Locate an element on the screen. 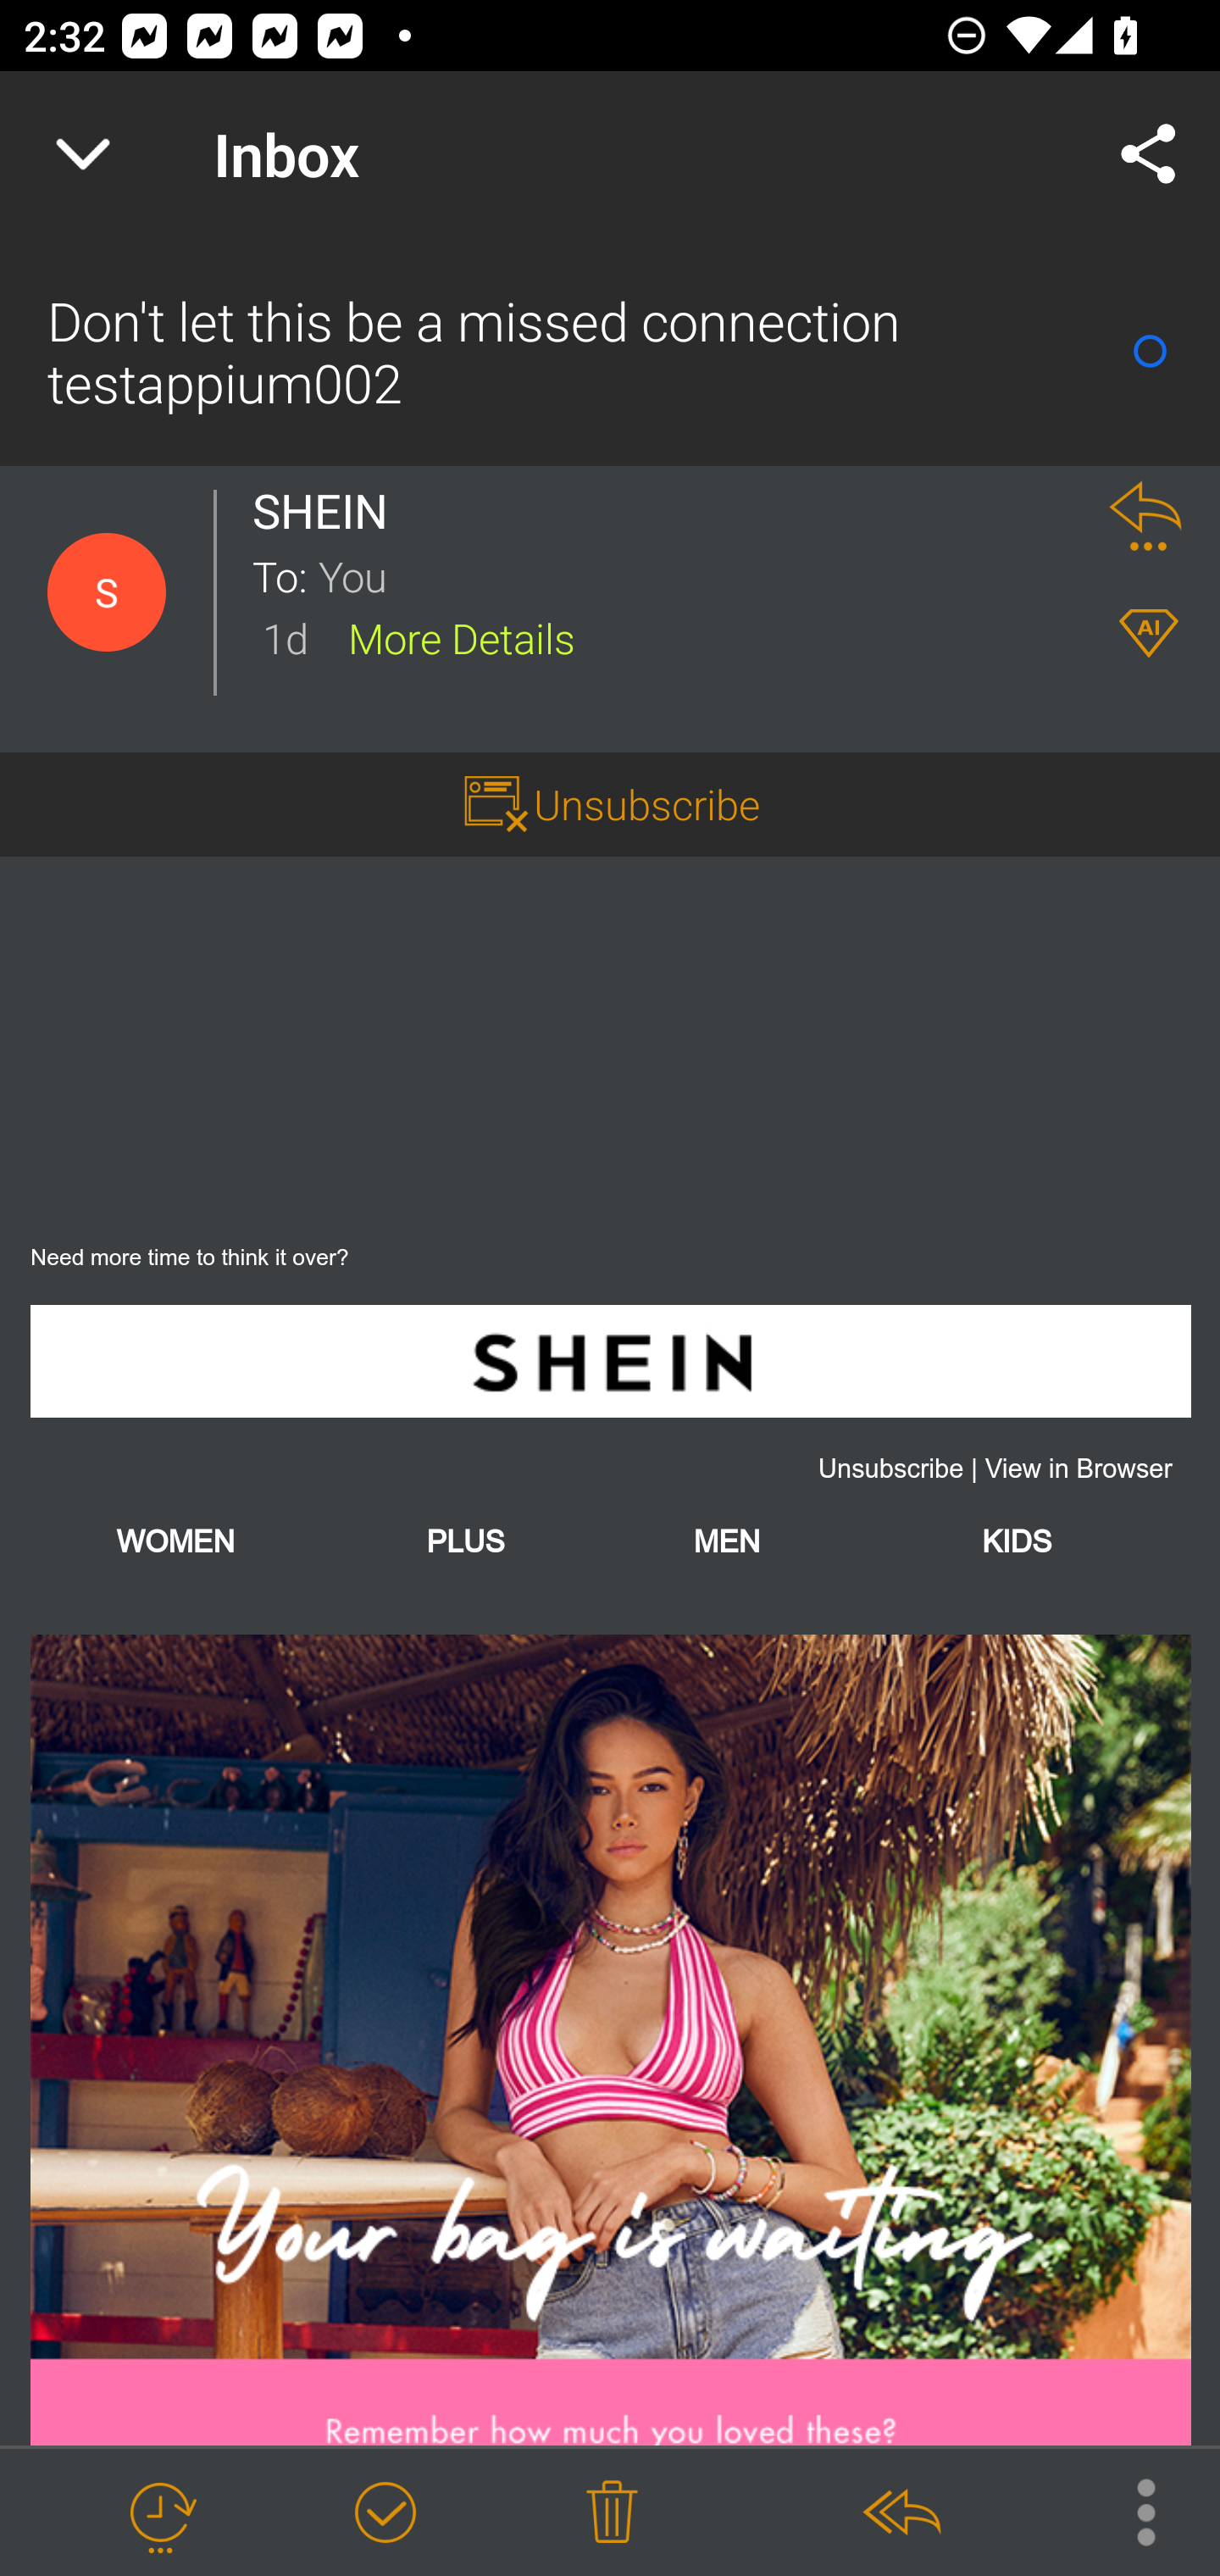 The image size is (1220, 2576). View in Browser is located at coordinates (1079, 1469).